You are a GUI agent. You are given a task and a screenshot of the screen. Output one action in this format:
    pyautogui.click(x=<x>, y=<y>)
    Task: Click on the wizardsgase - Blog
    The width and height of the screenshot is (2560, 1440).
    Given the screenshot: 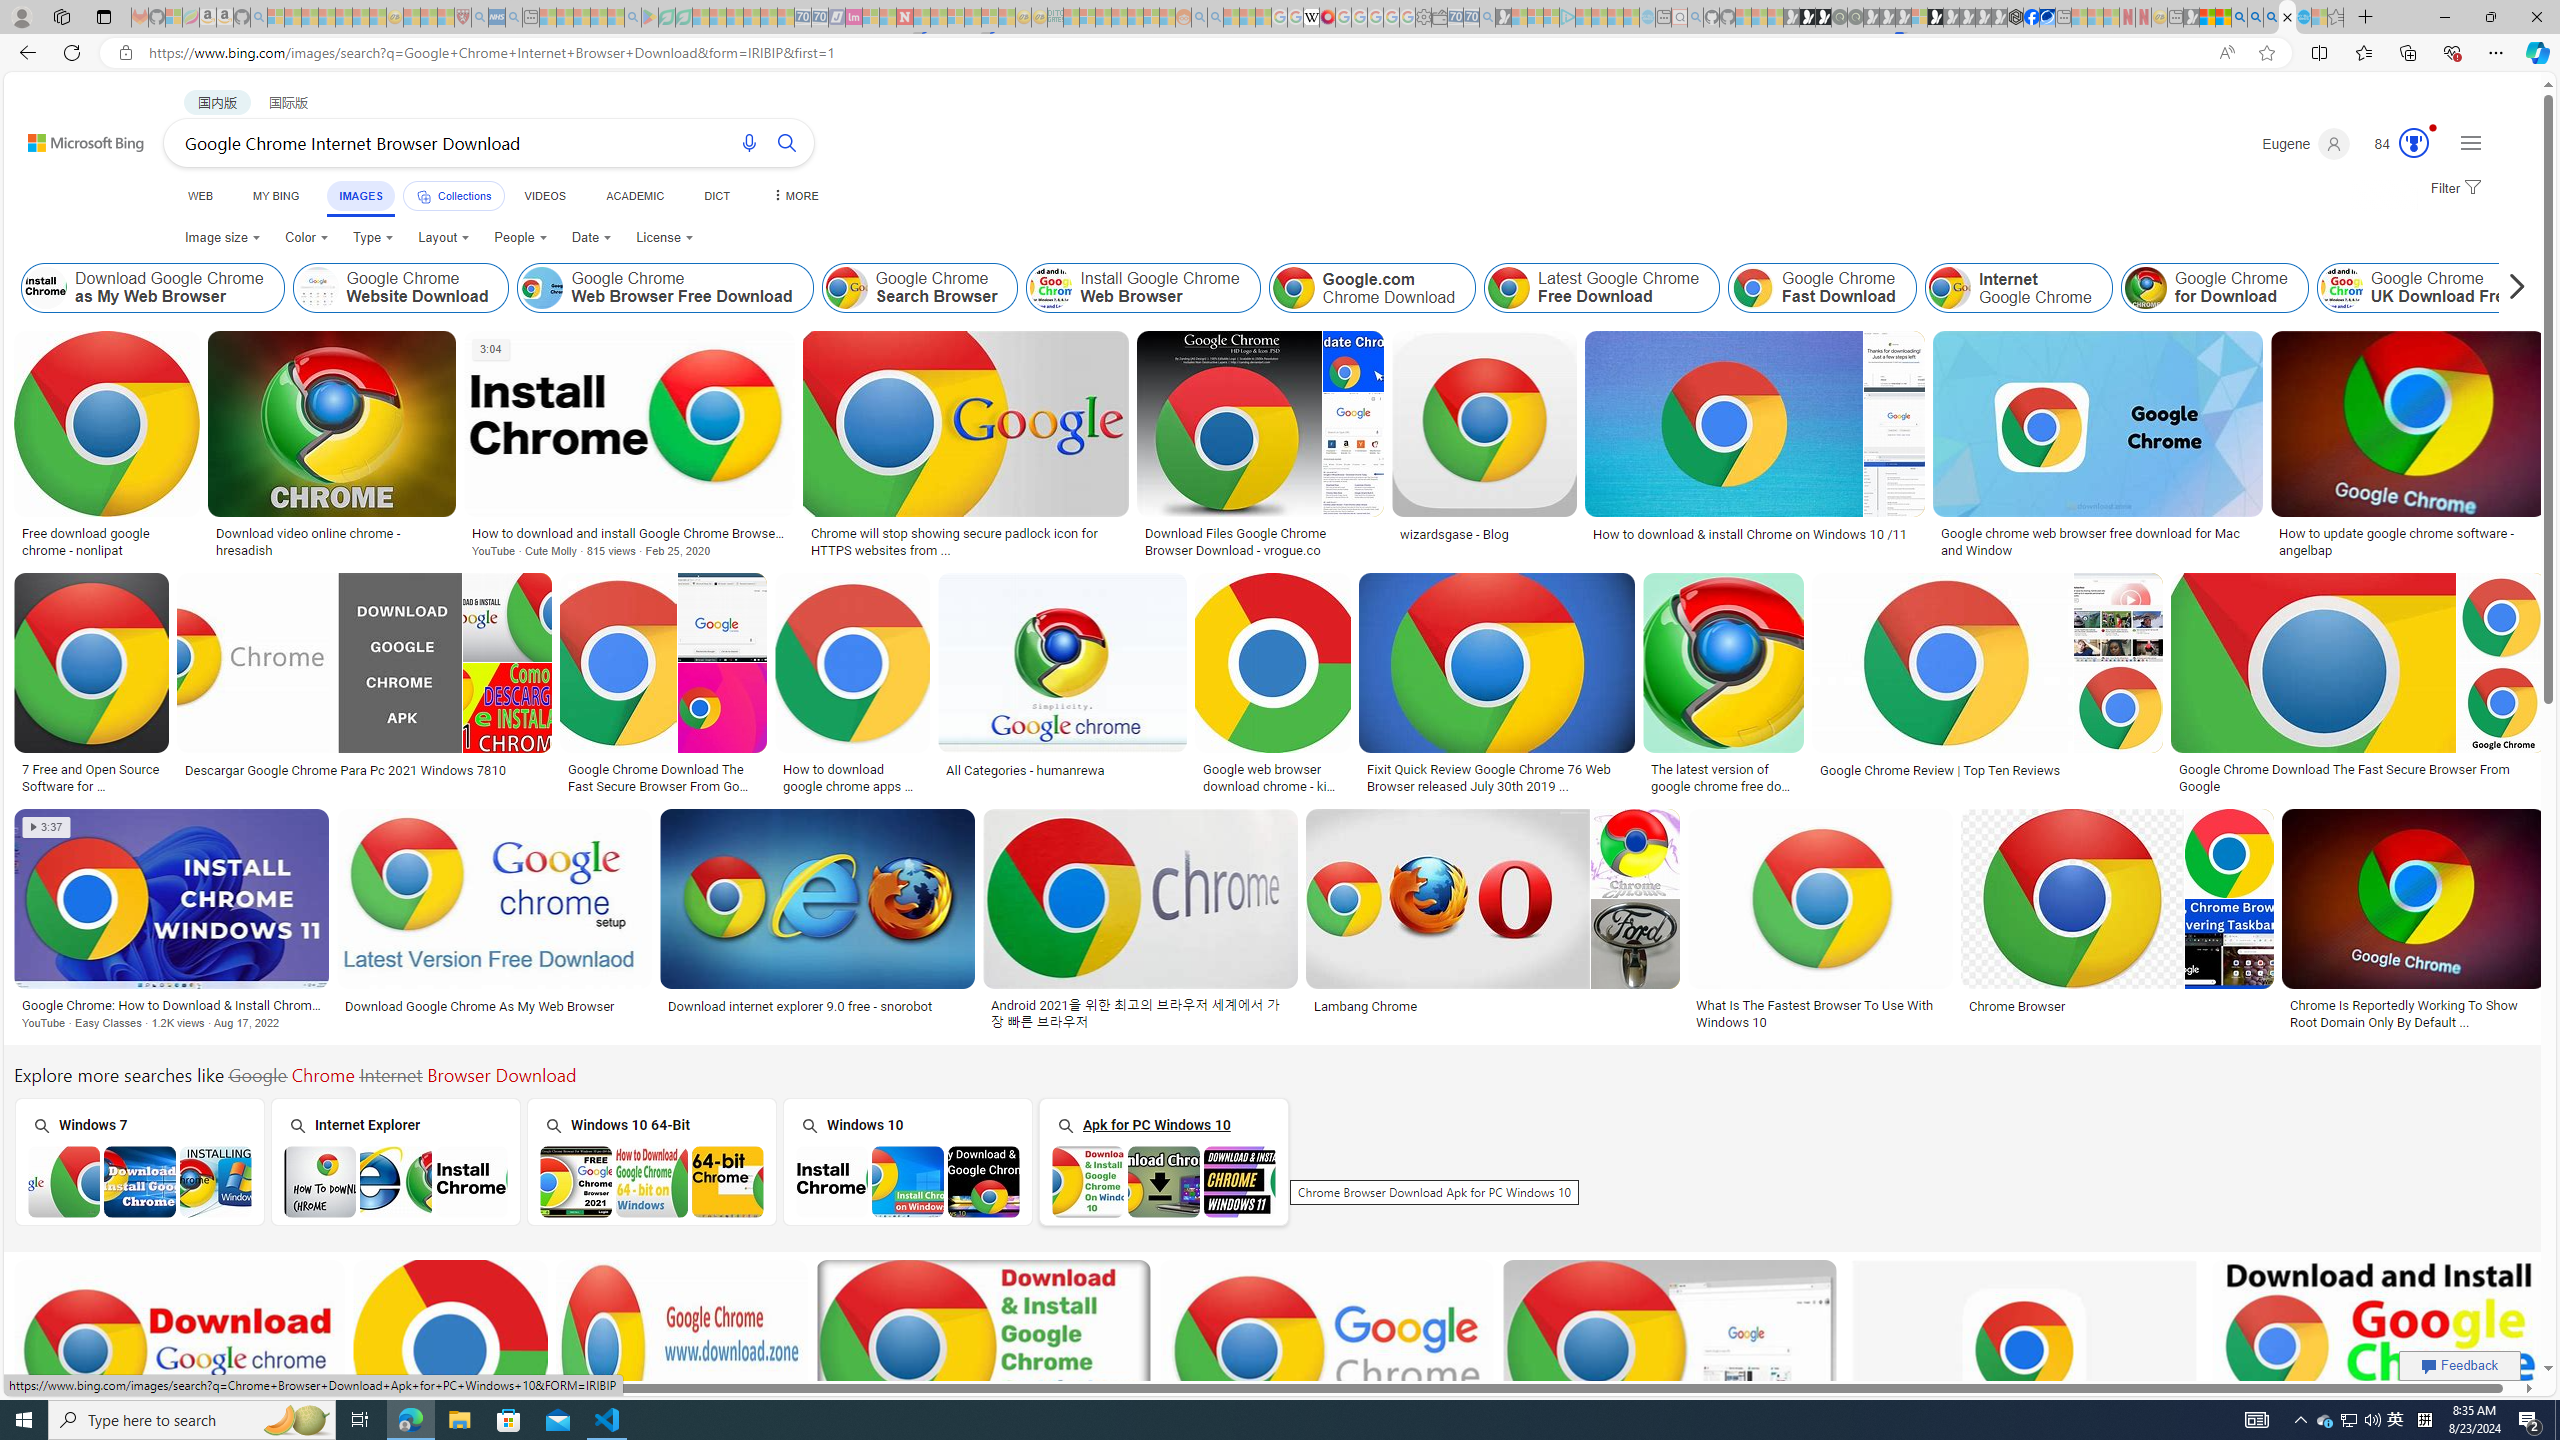 What is the action you would take?
    pyautogui.click(x=1454, y=534)
    